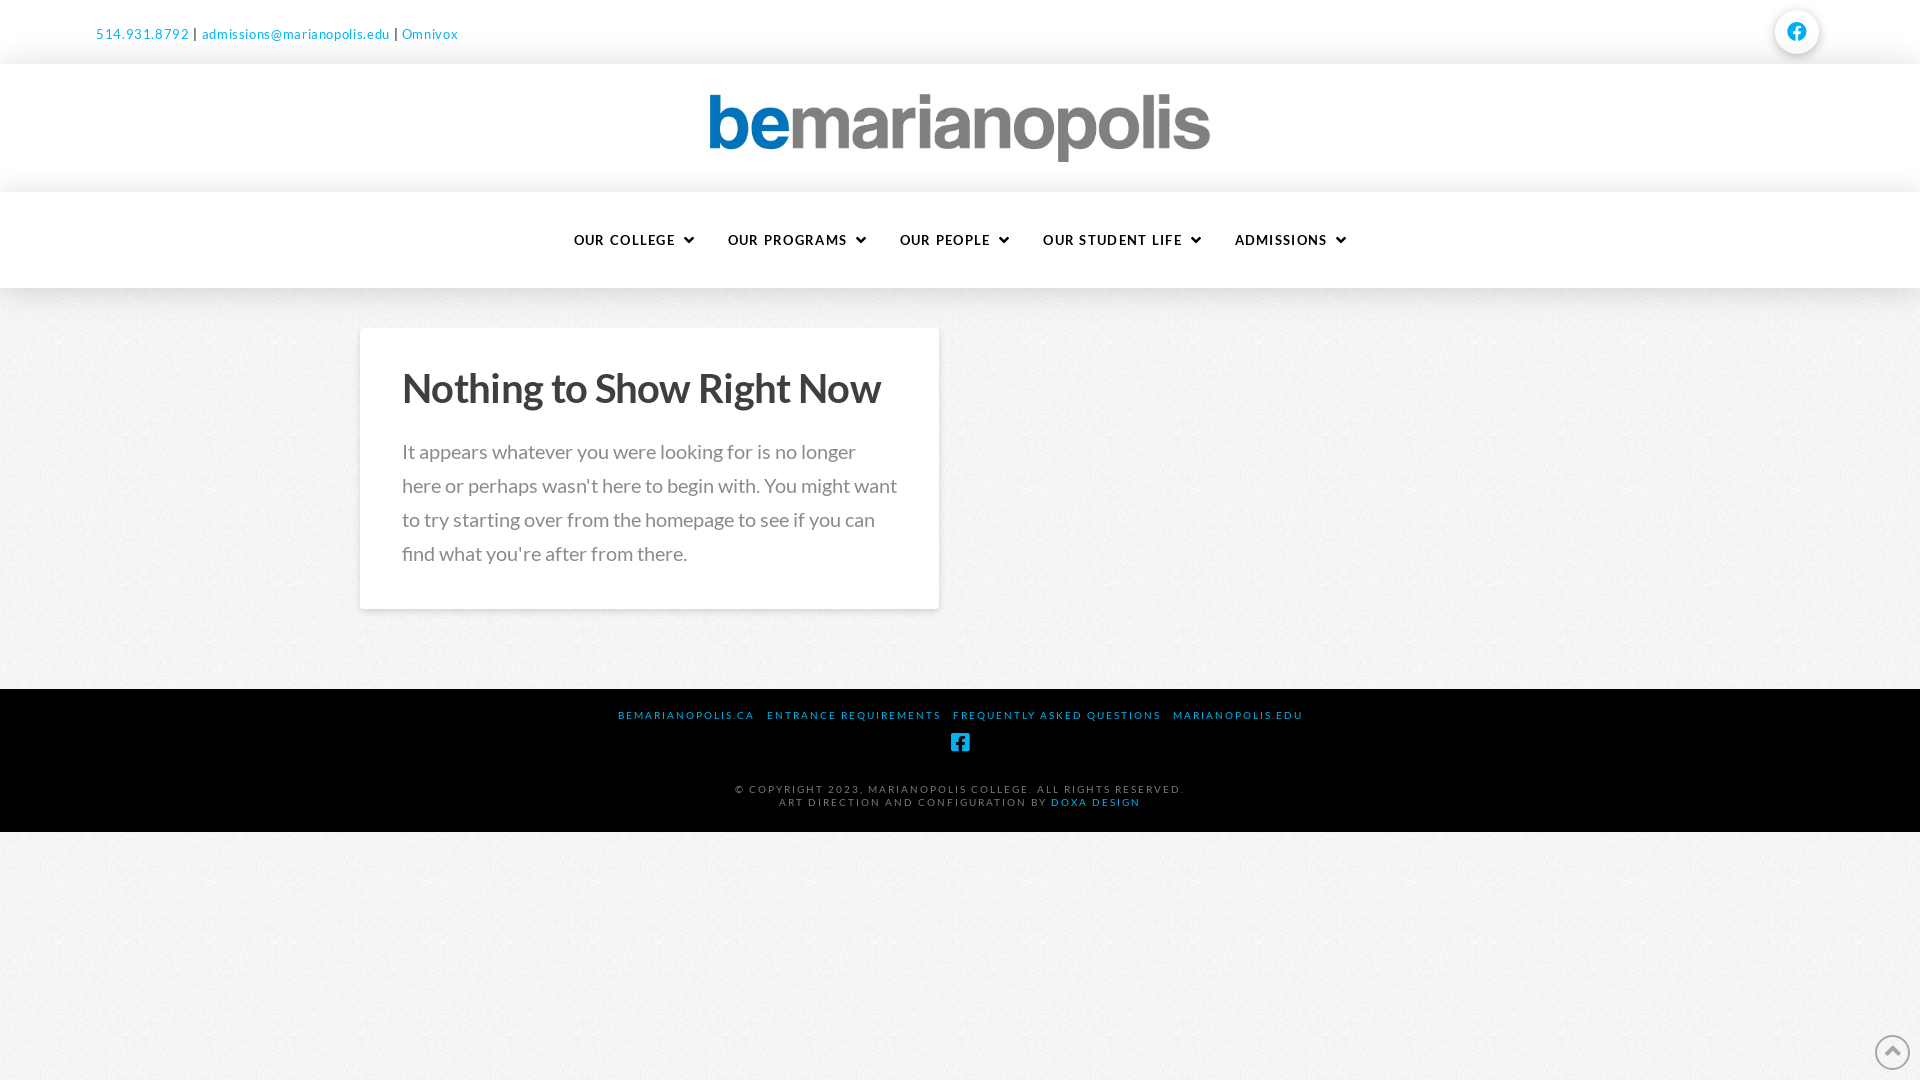  What do you see at coordinates (853, 716) in the screenshot?
I see `ENTRANCE REQUIREMENTS` at bounding box center [853, 716].